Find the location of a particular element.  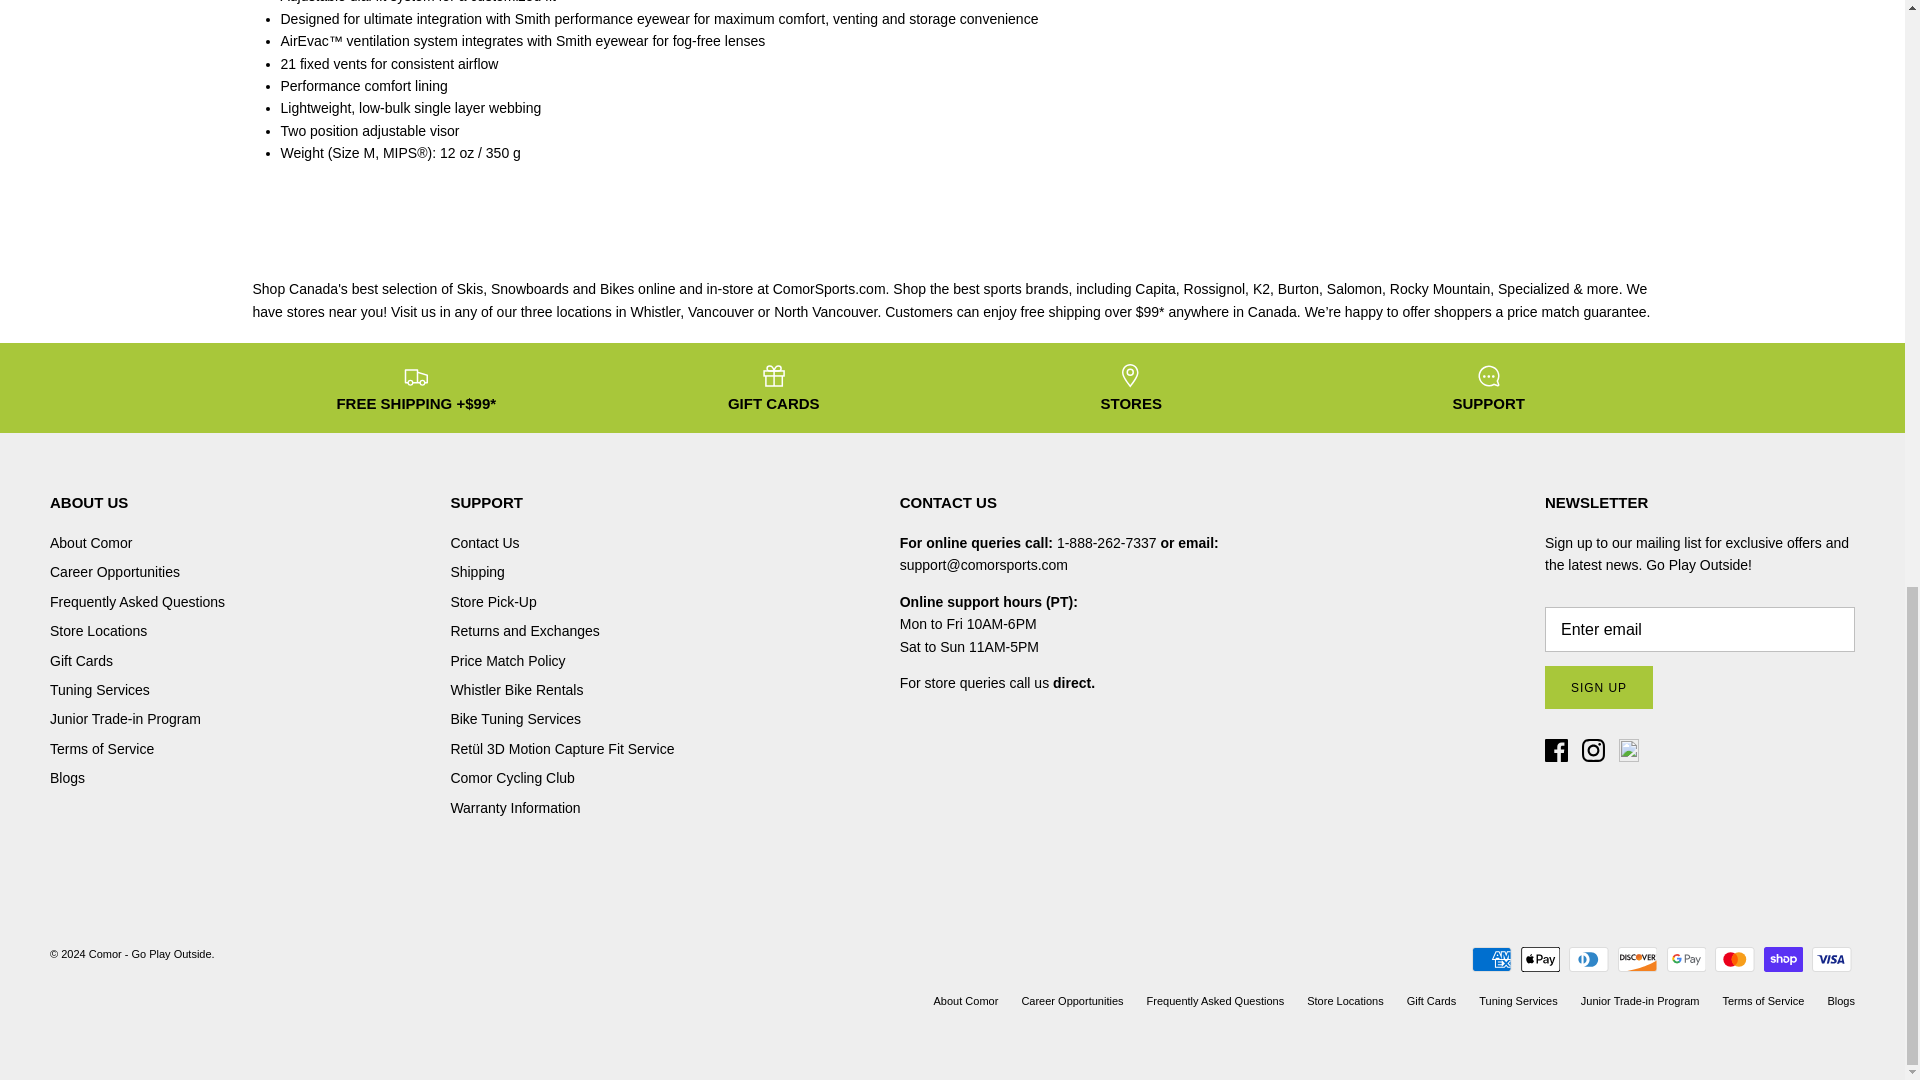

Instagram is located at coordinates (1594, 750).